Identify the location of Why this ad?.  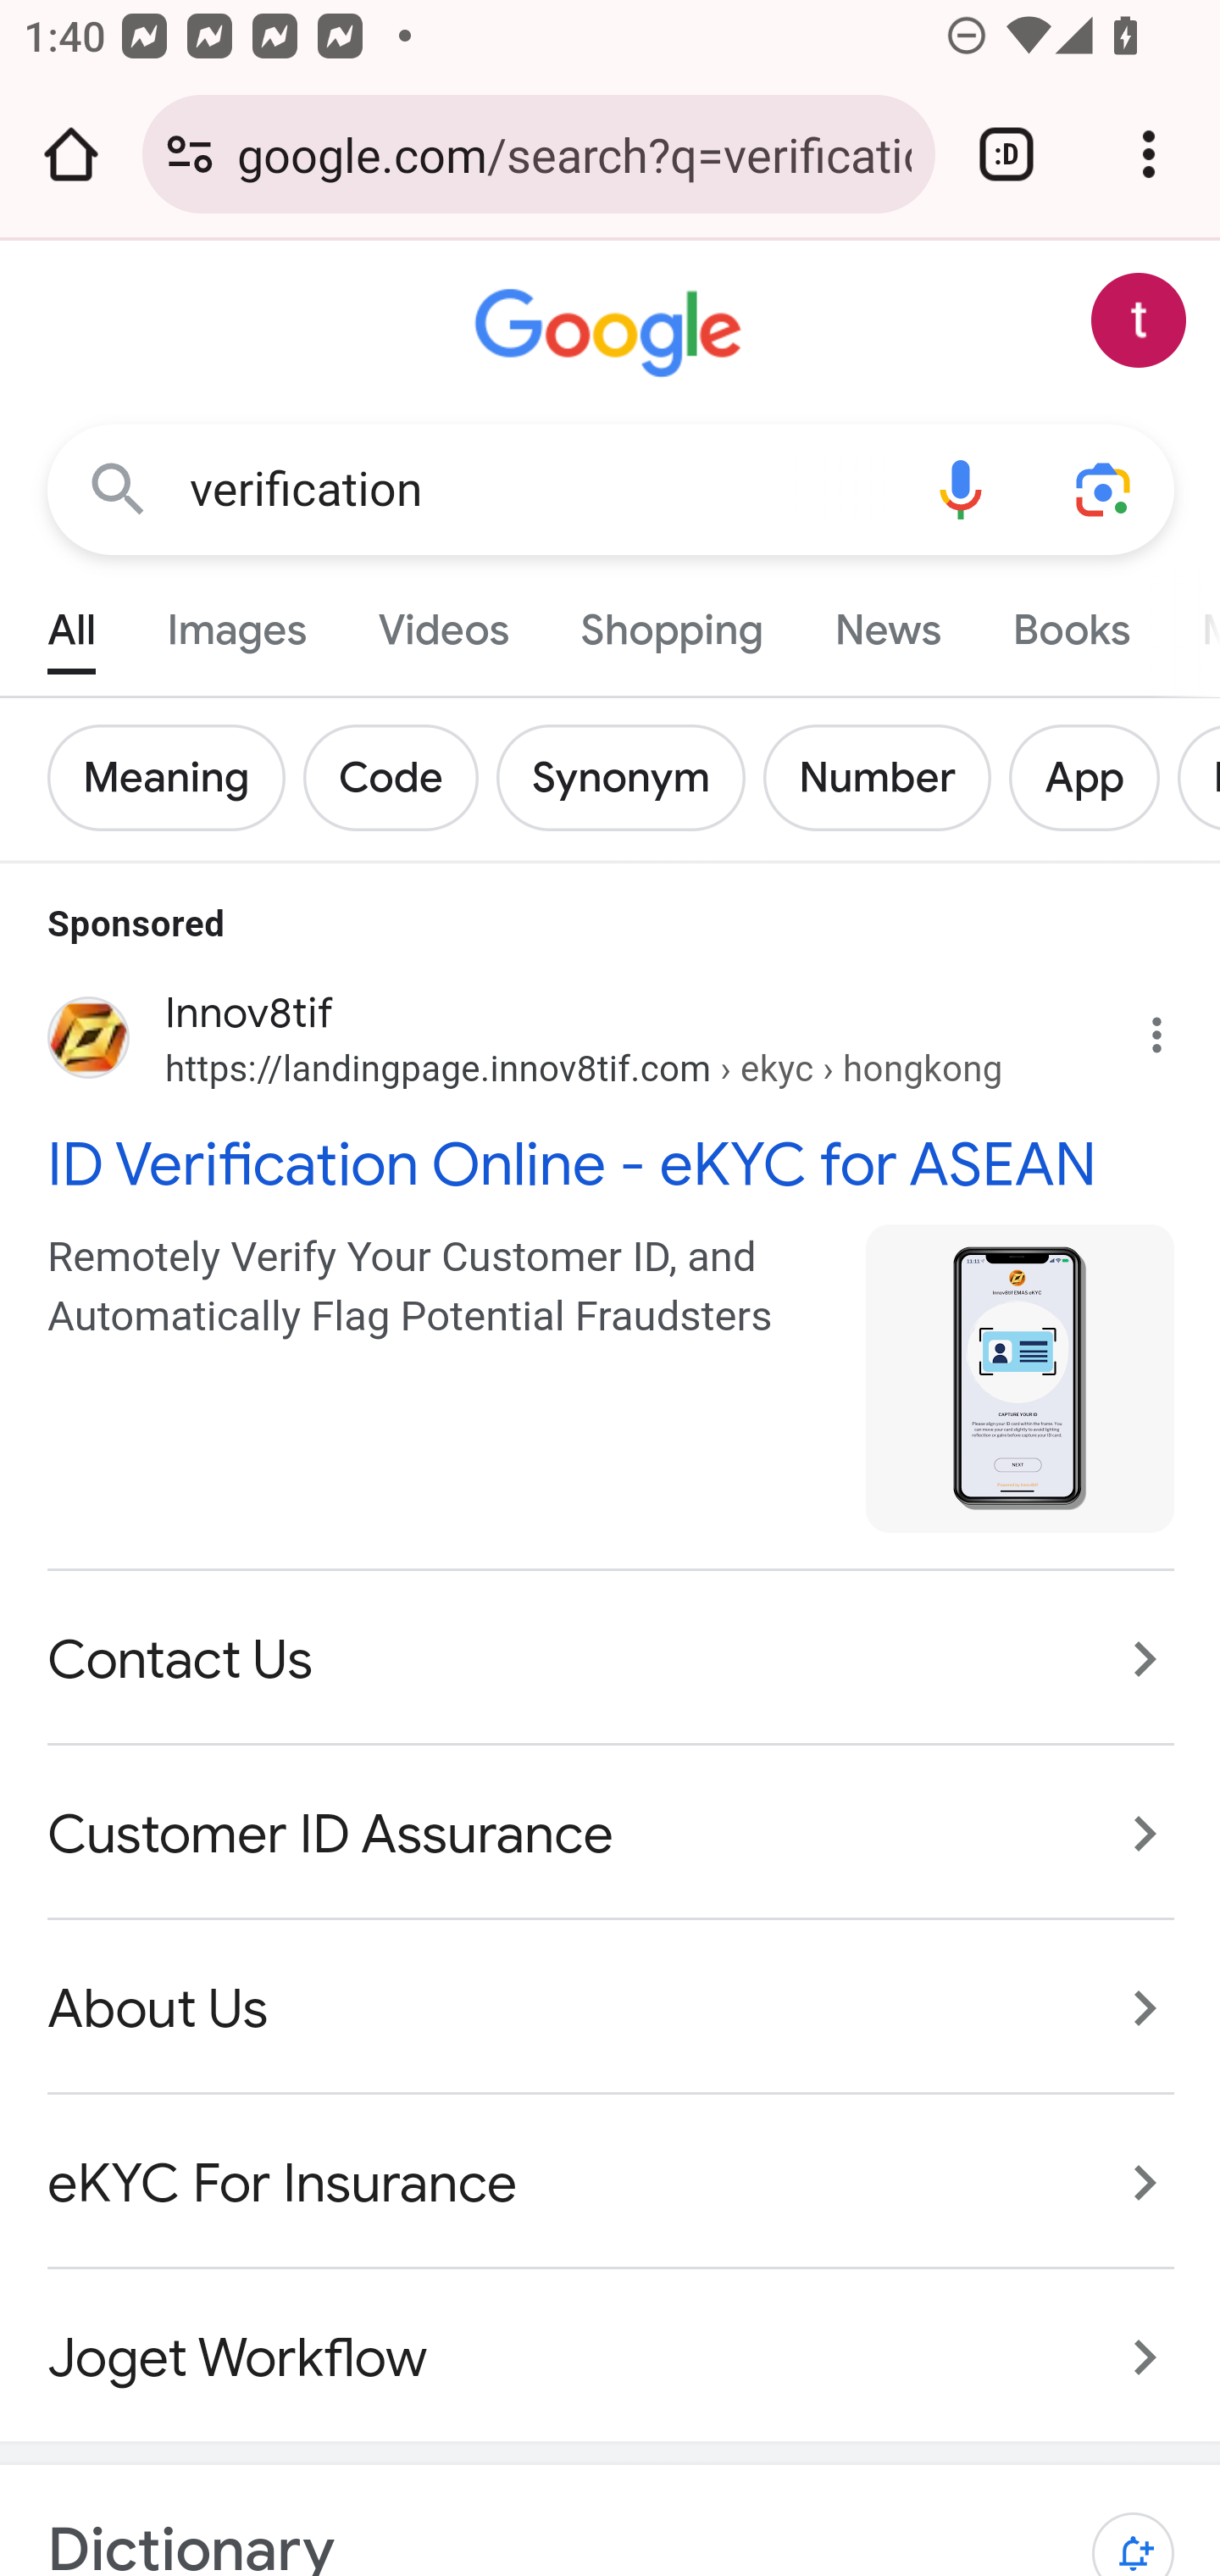
(1173, 1027).